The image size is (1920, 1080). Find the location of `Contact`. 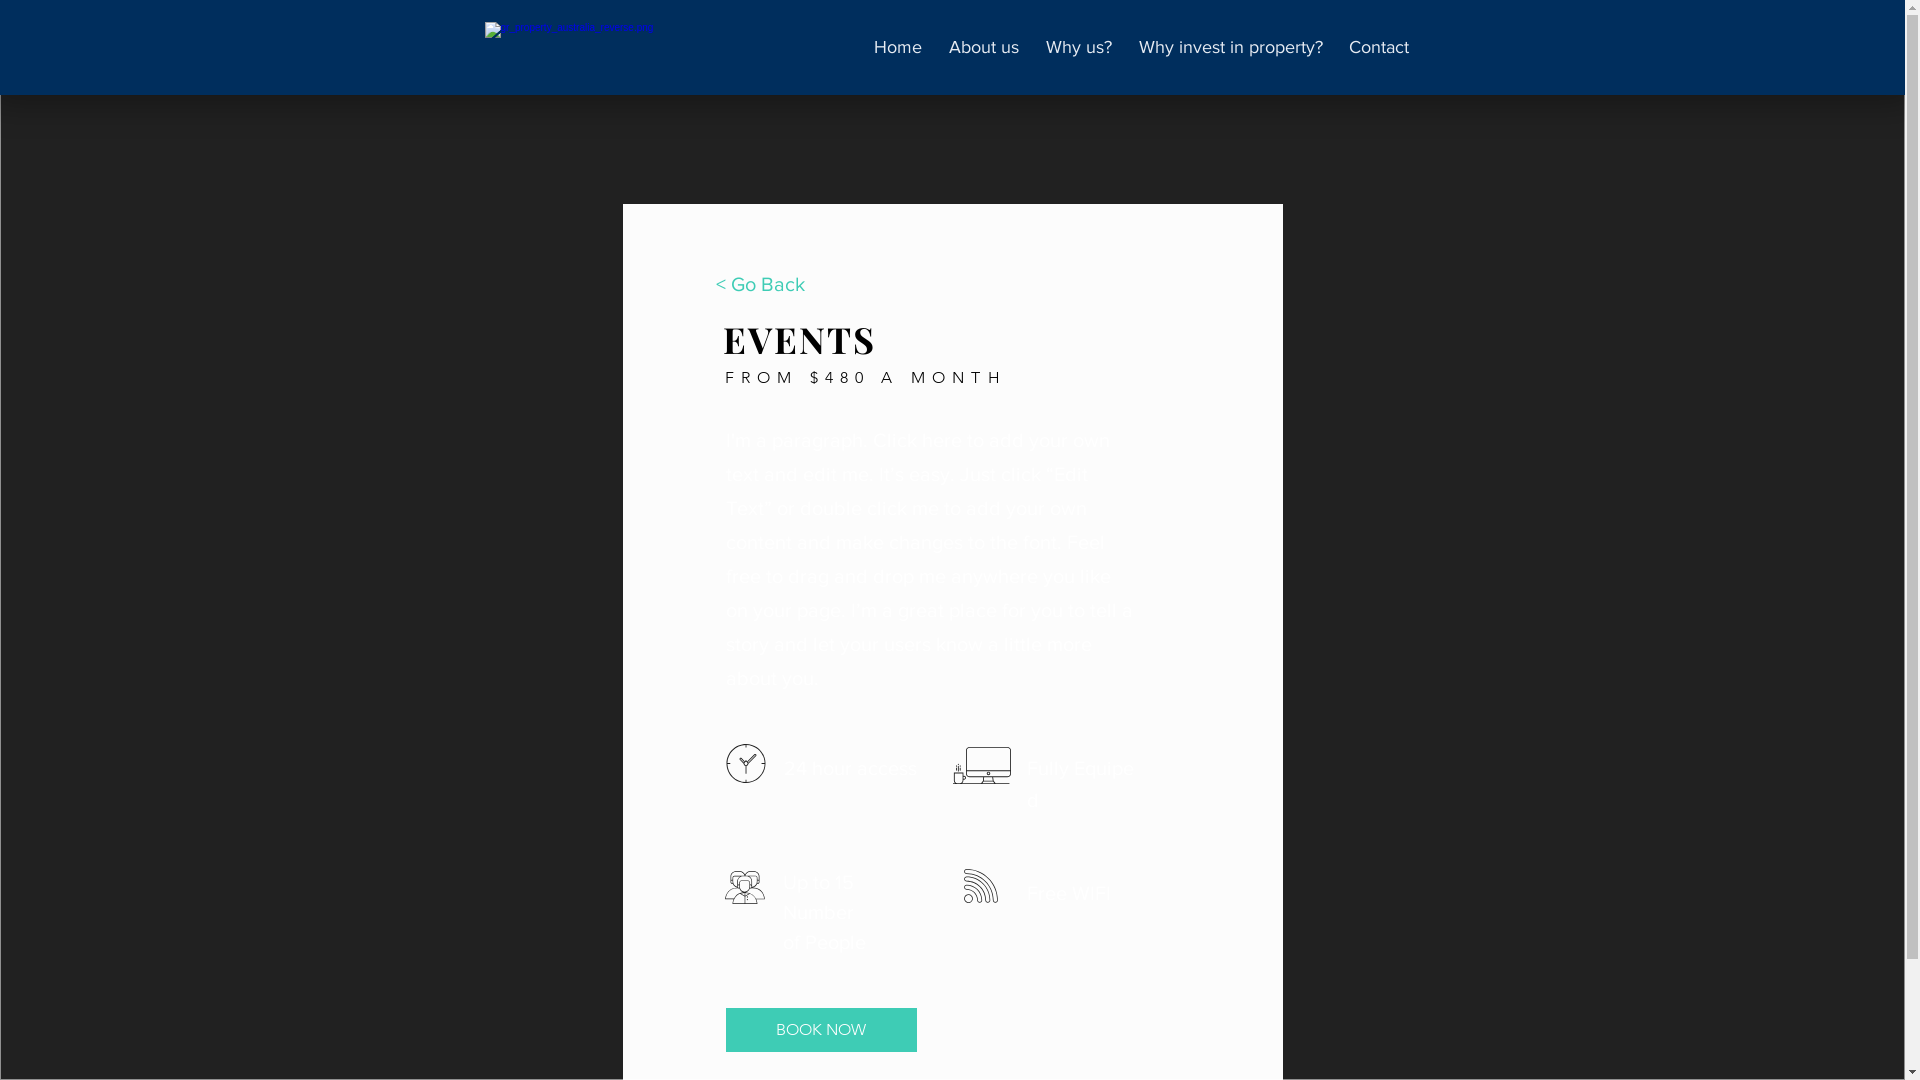

Contact is located at coordinates (1375, 48).